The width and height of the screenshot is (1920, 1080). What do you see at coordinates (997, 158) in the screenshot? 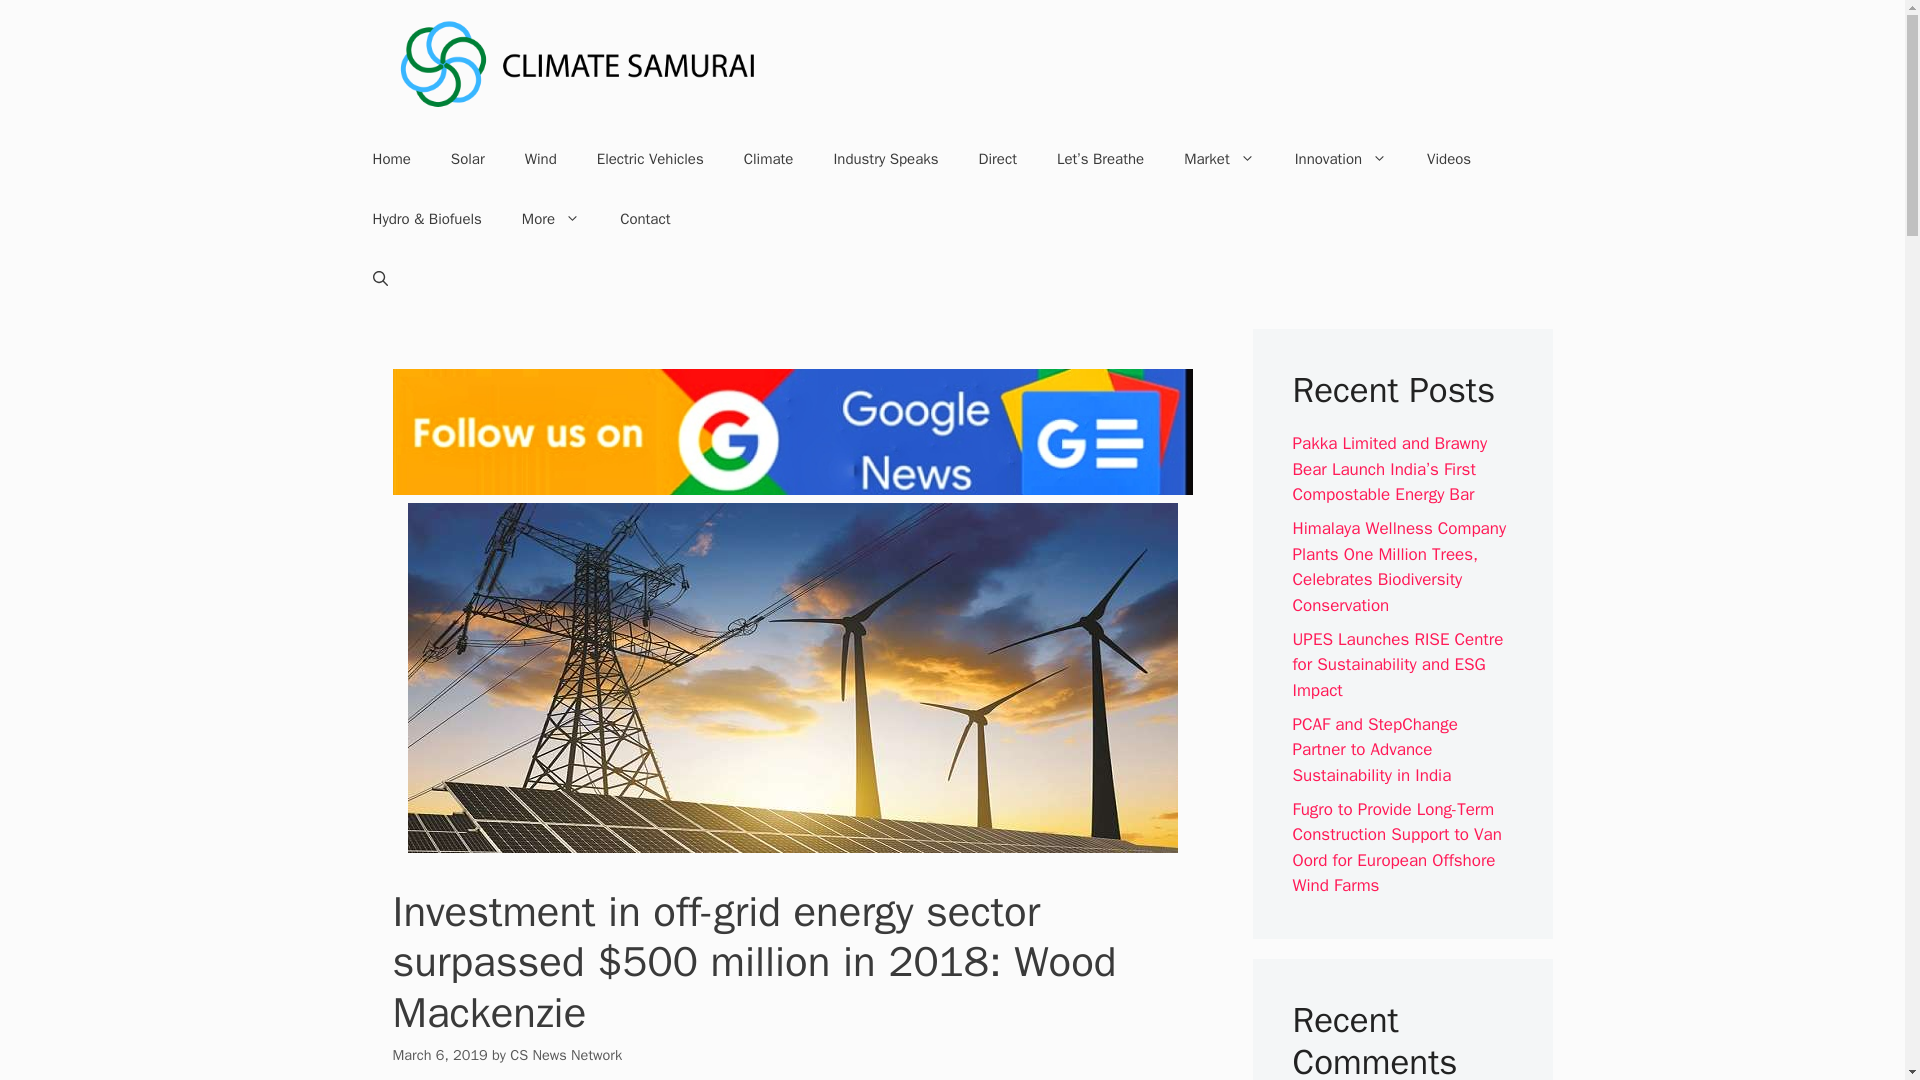
I see `Direct` at bounding box center [997, 158].